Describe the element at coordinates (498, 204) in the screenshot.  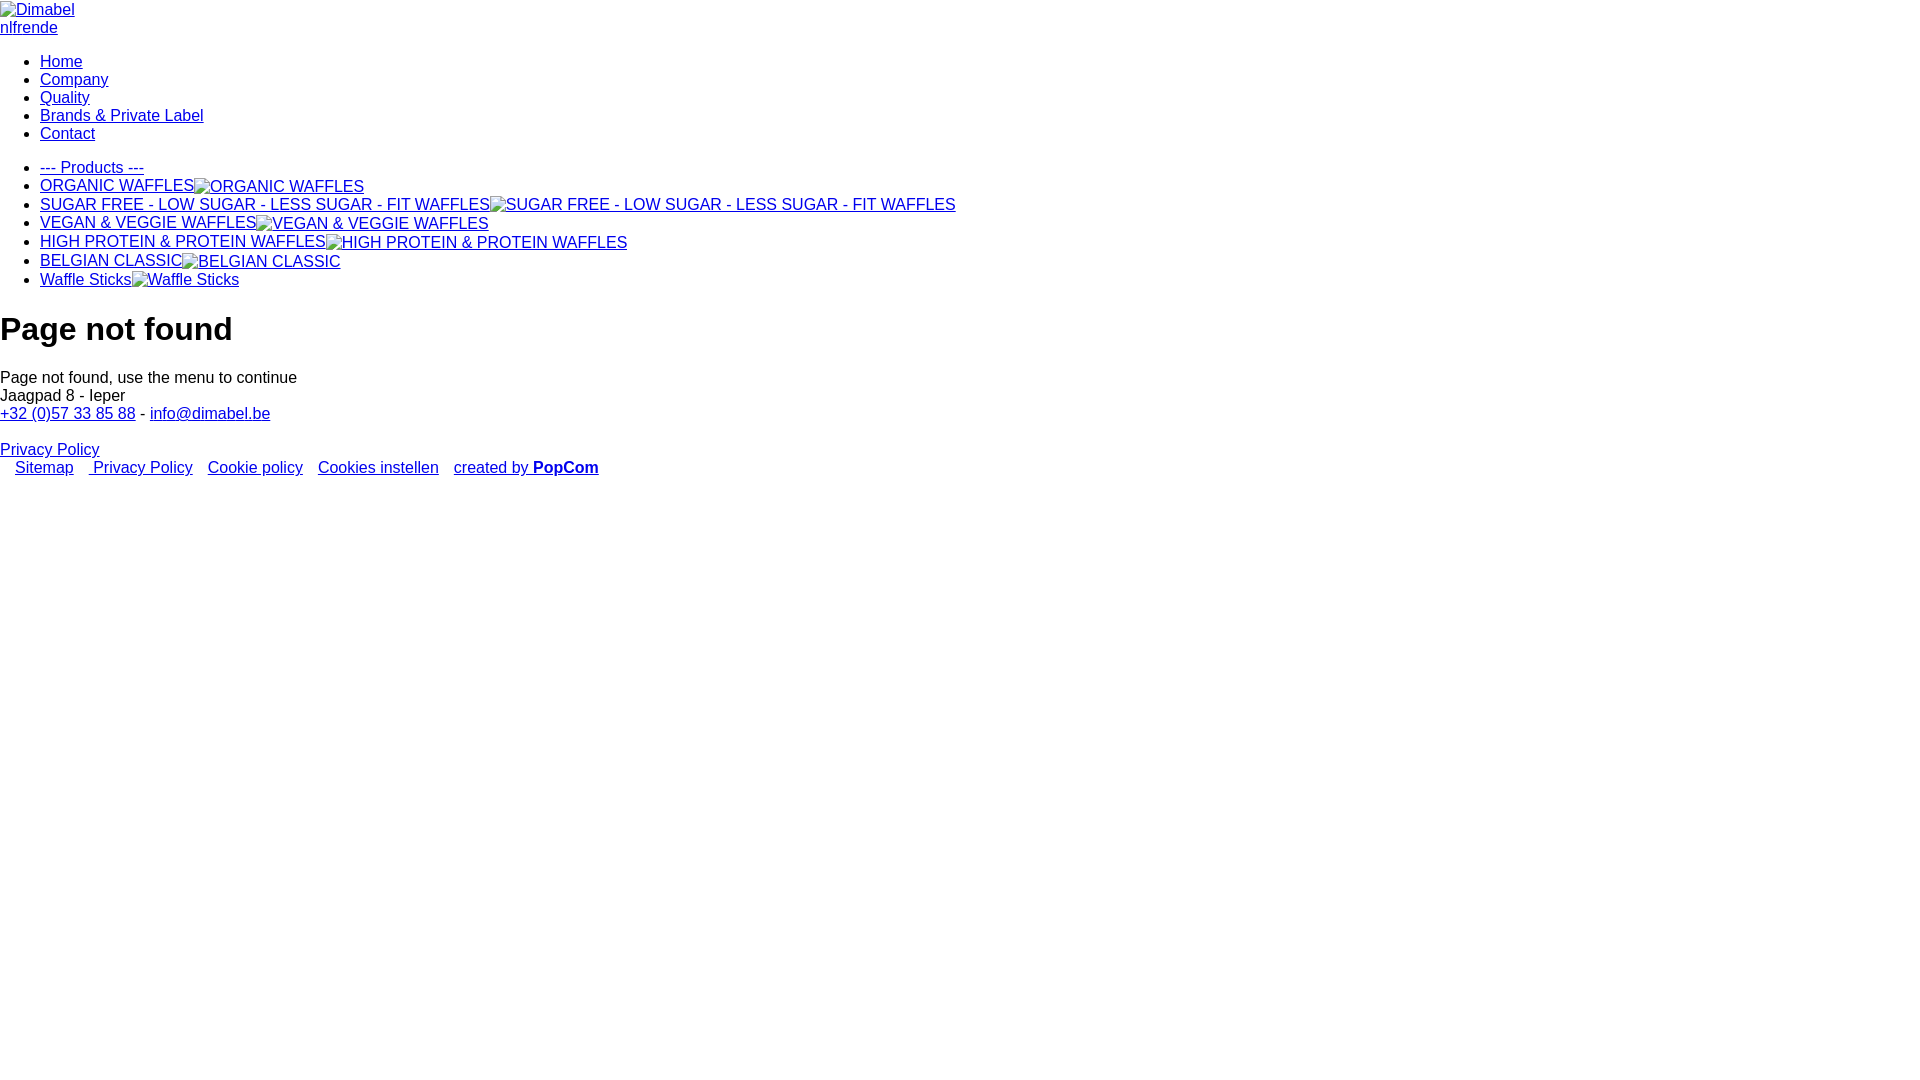
I see `SUGAR FREE - LOW SUGAR - LESS SUGAR - FIT WAFFLES` at that location.